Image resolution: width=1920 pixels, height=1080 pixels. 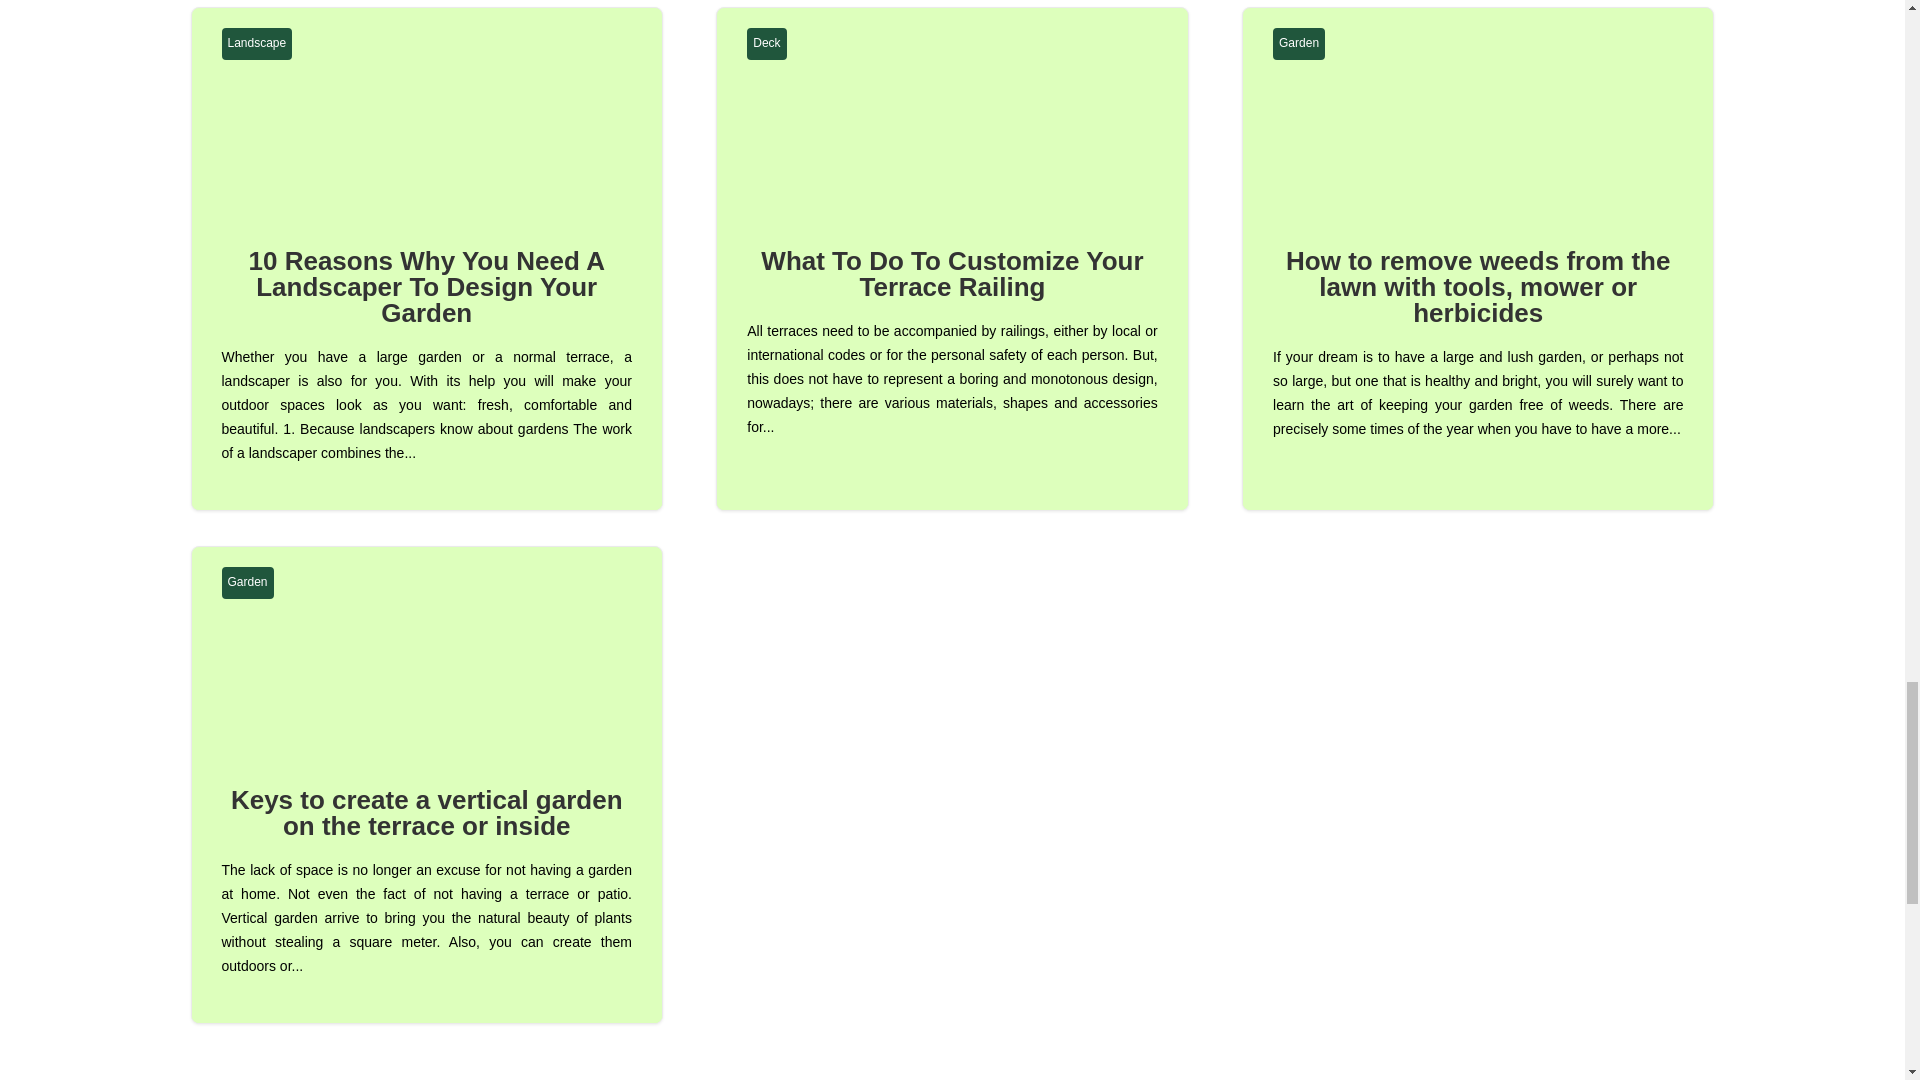 What do you see at coordinates (248, 583) in the screenshot?
I see `Garden` at bounding box center [248, 583].